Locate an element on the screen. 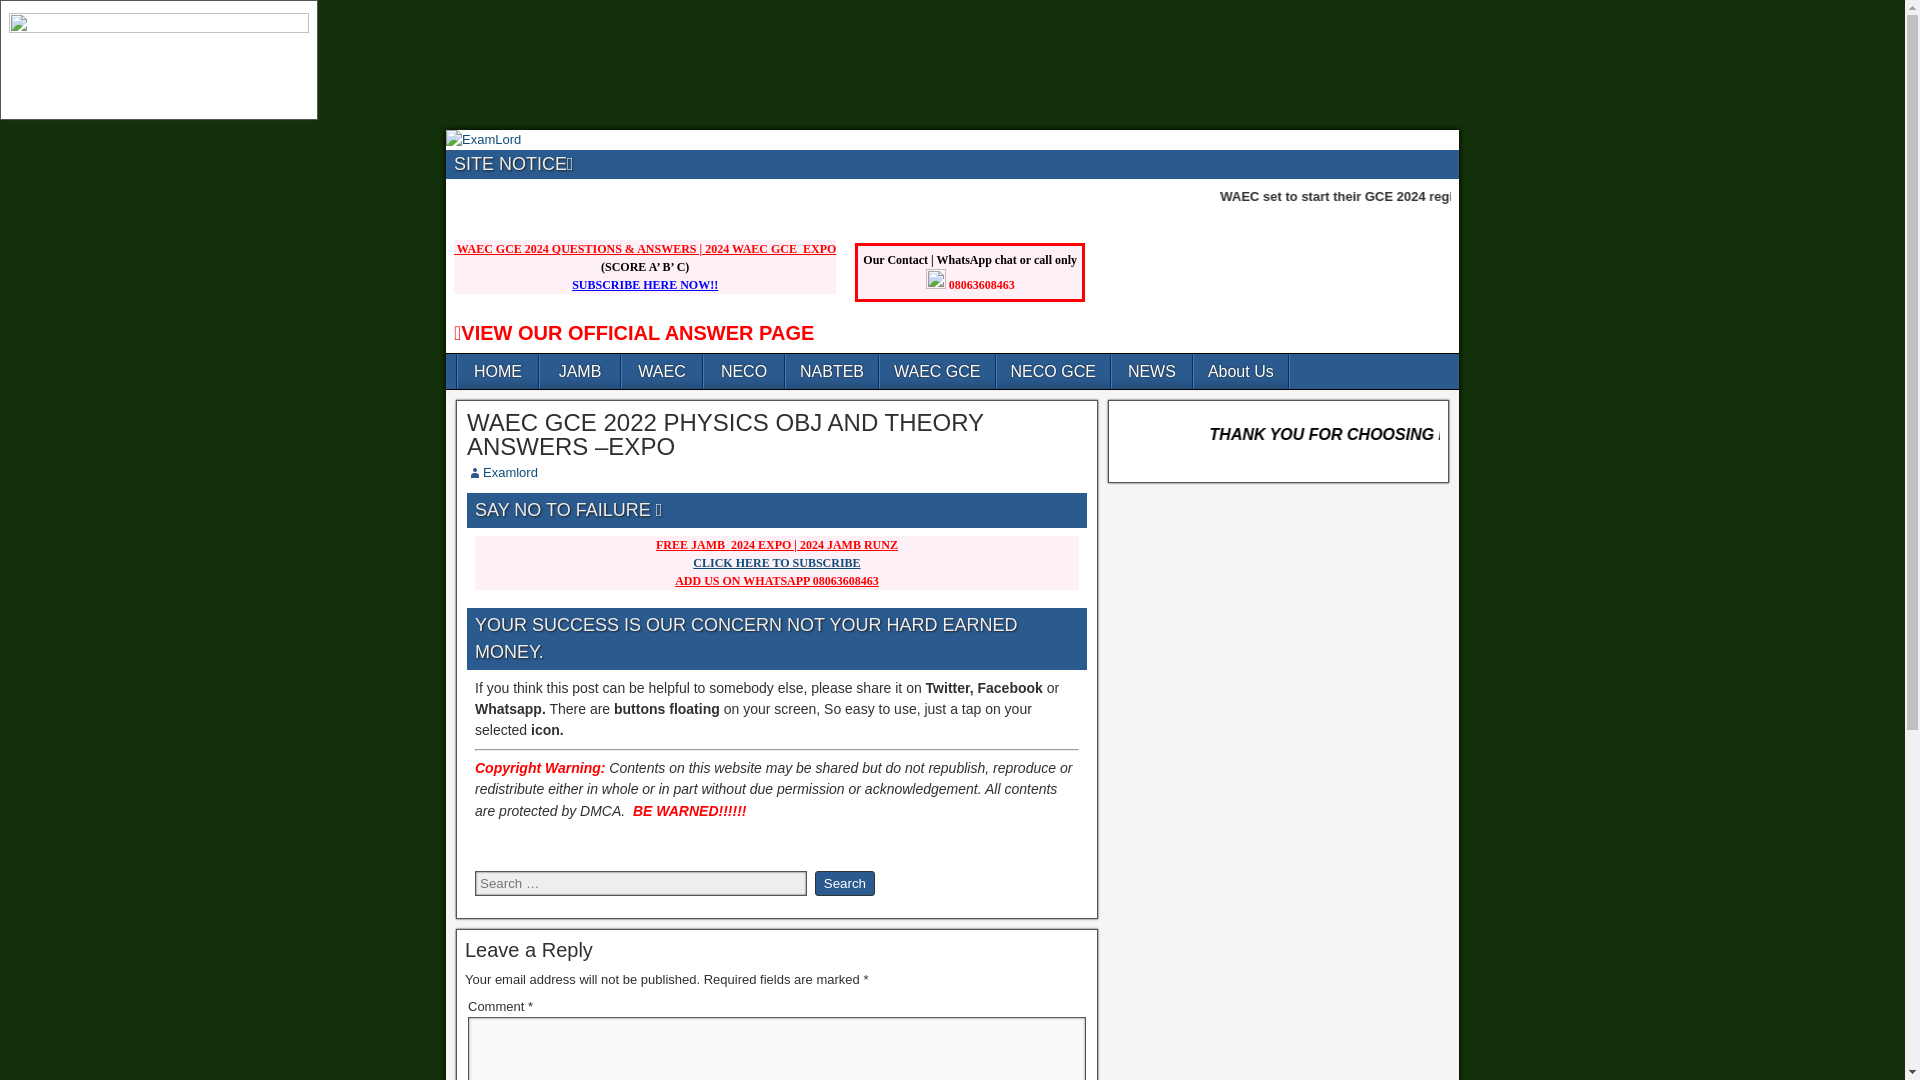 This screenshot has width=1920, height=1080. 4 WAEC GCE is located at coordinates (760, 248).